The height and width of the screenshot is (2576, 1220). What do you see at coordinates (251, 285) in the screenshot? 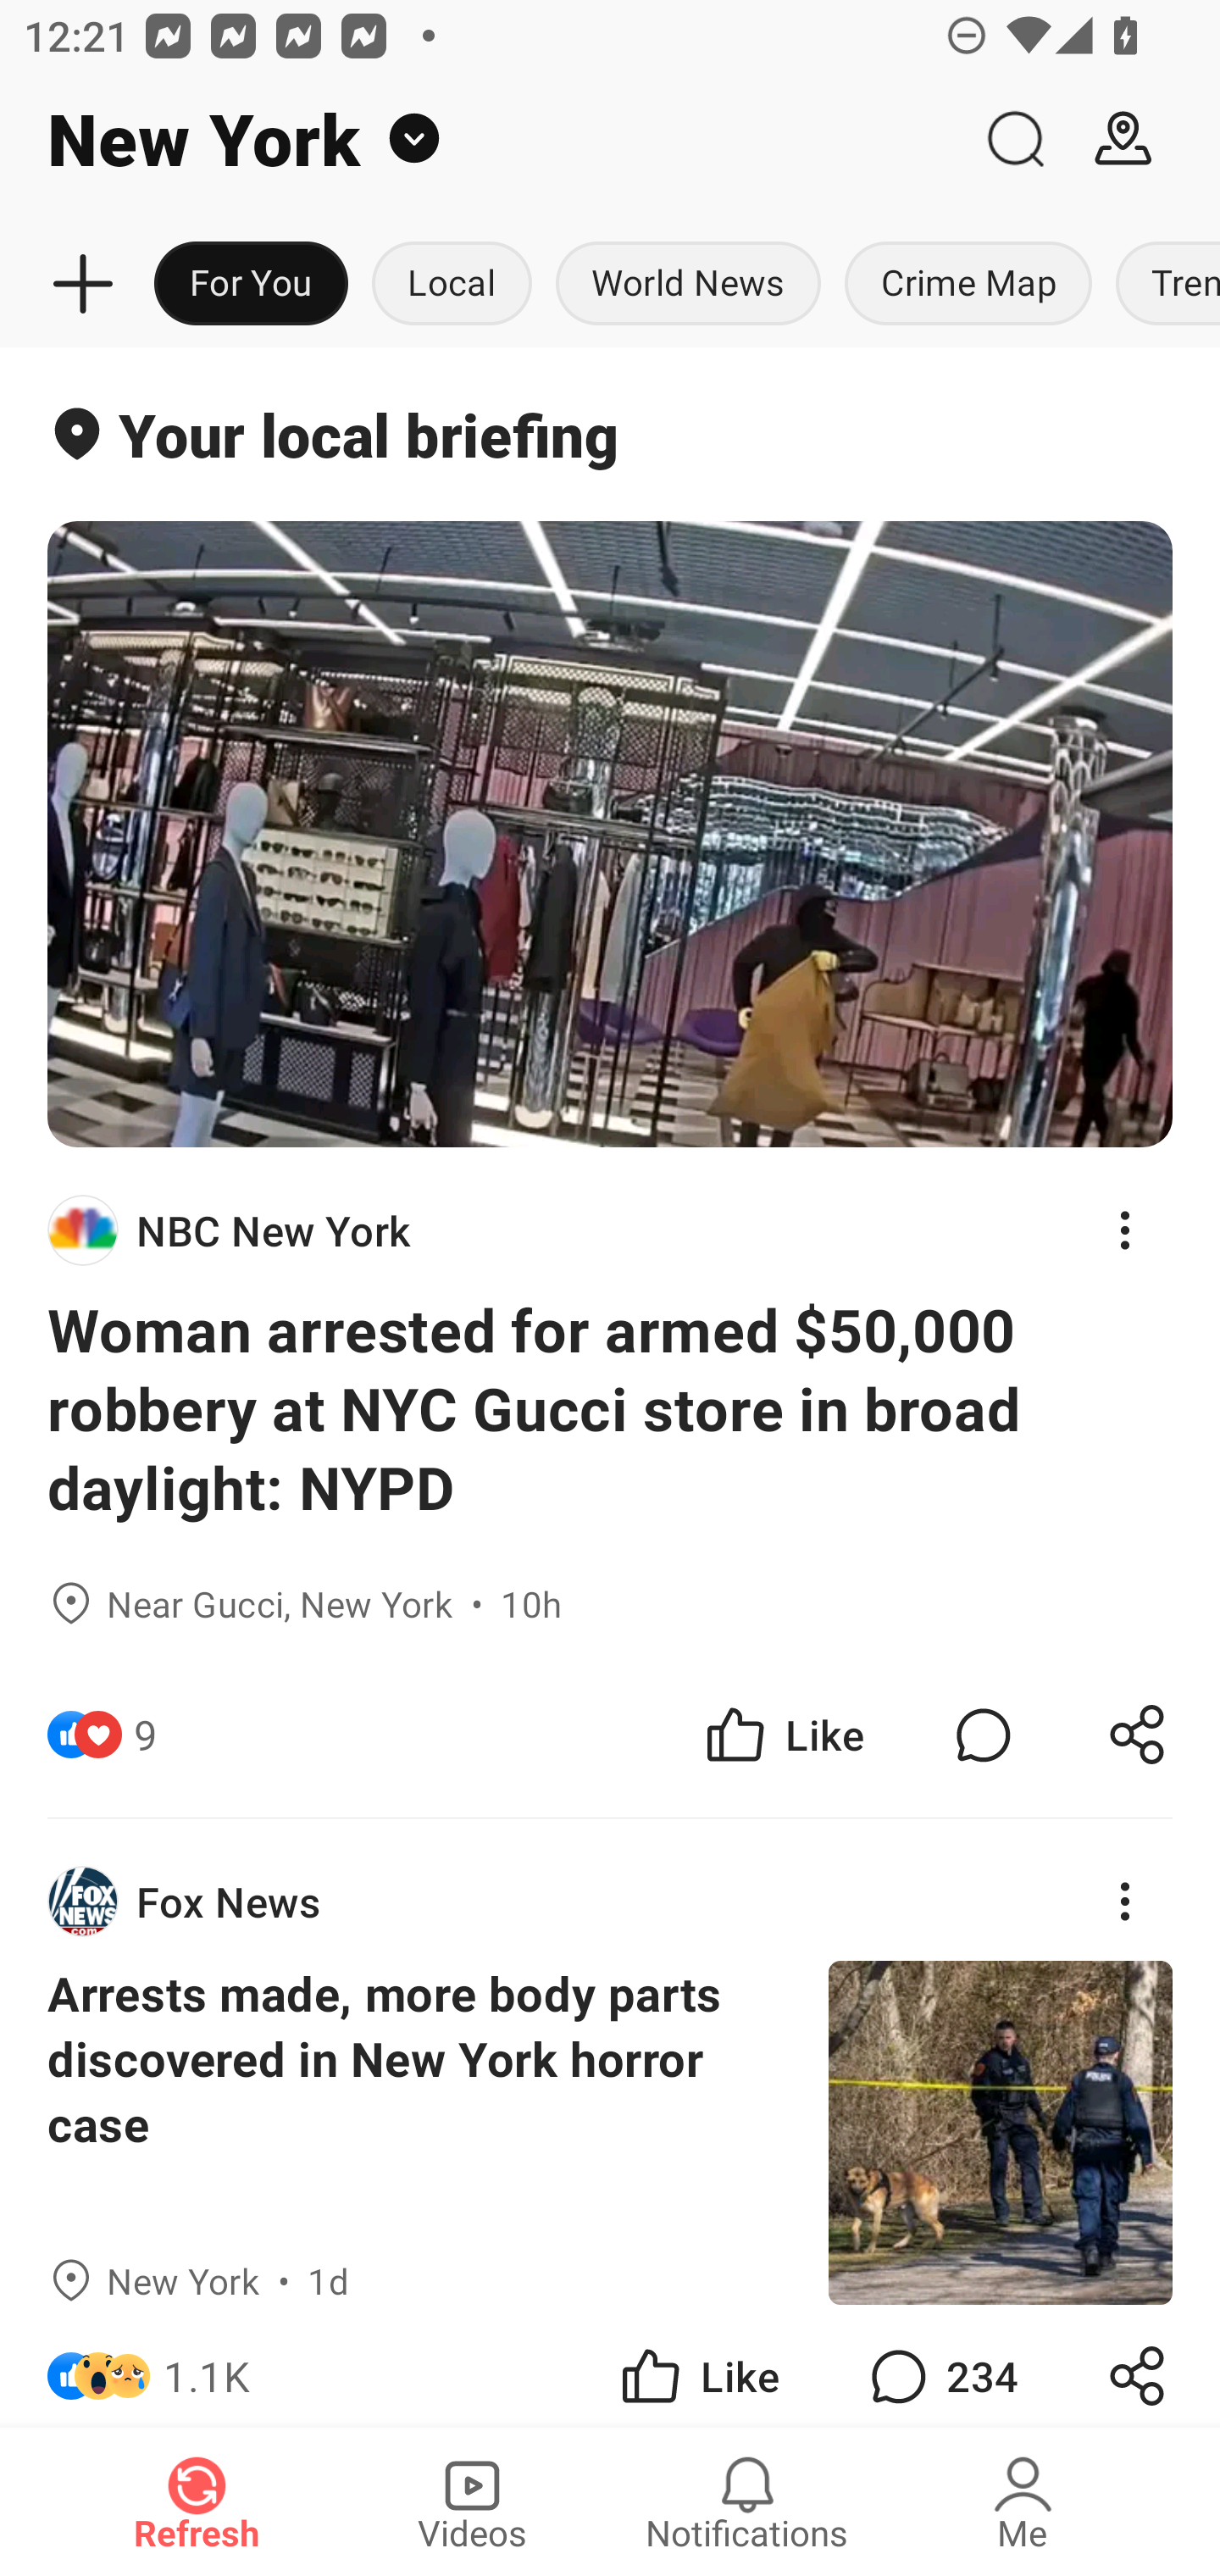
I see `For You` at bounding box center [251, 285].